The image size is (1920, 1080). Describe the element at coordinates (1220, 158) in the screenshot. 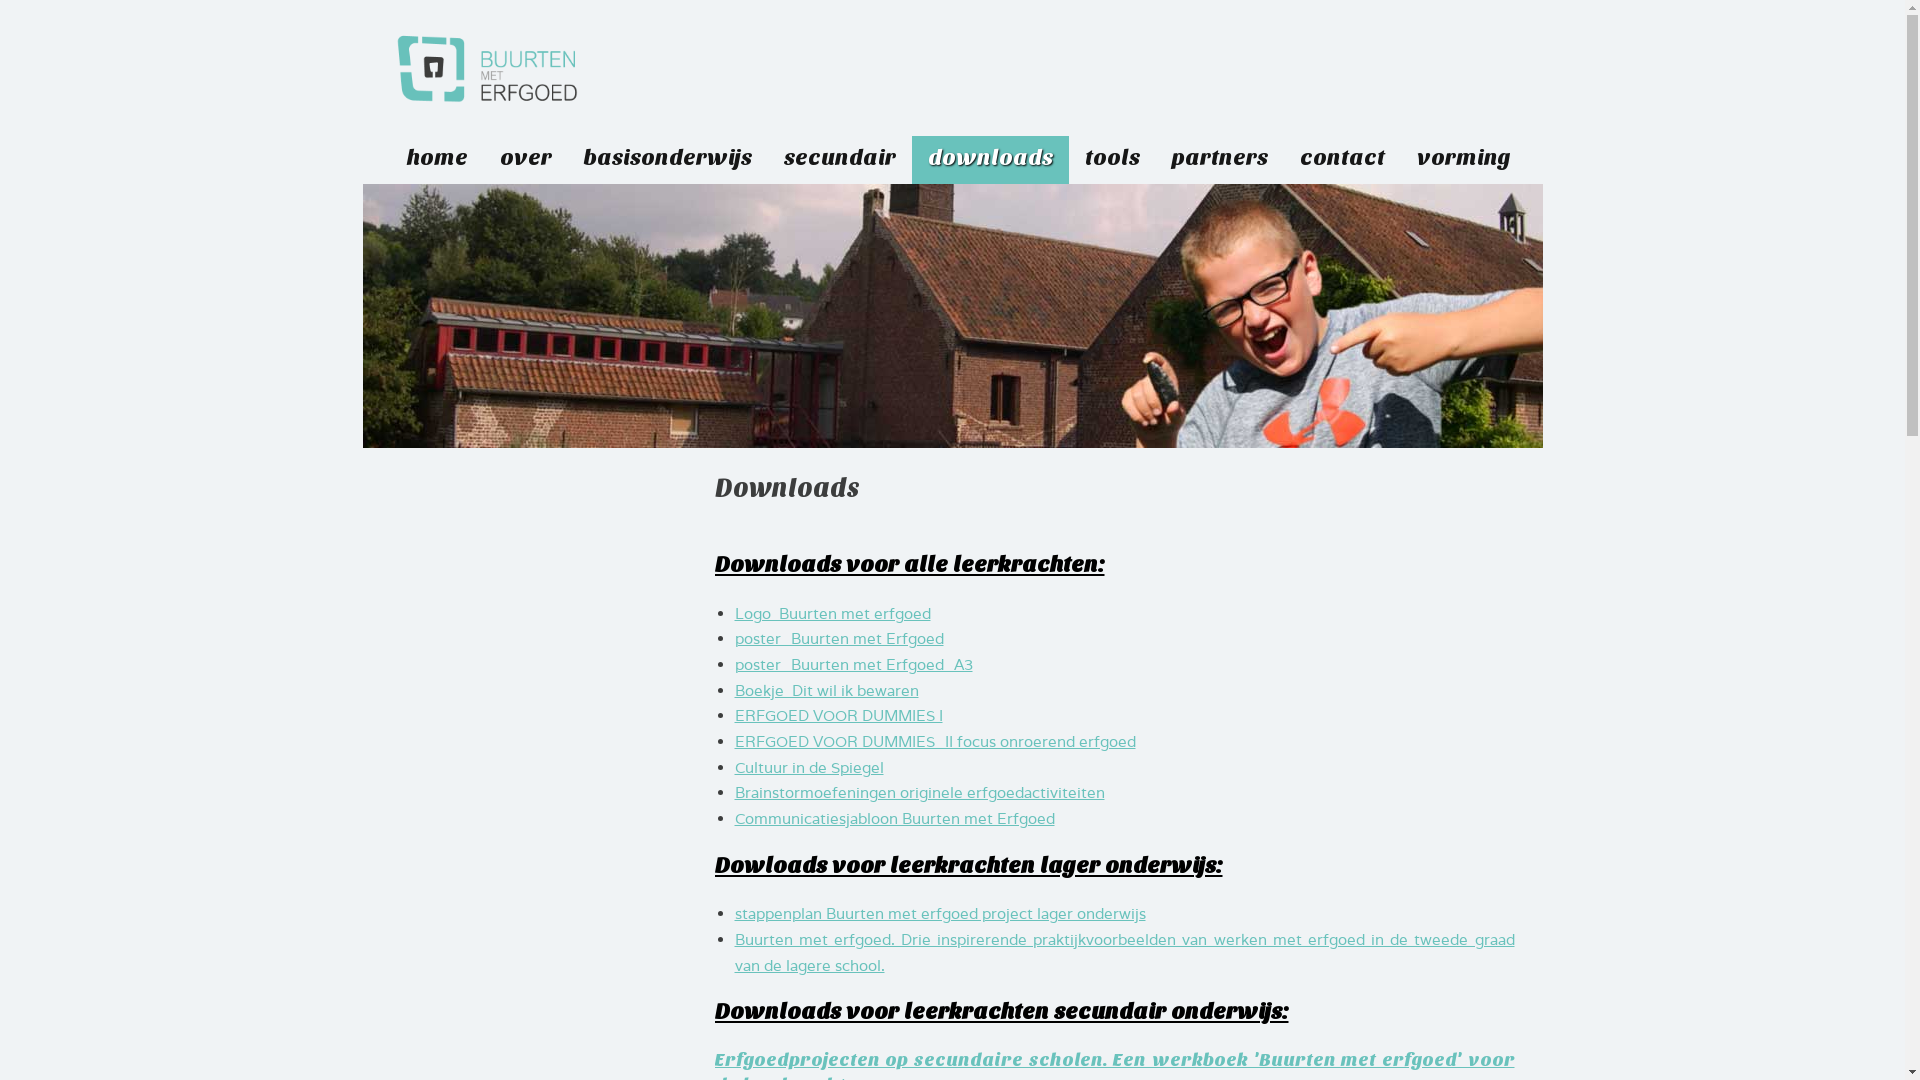

I see `partners` at that location.